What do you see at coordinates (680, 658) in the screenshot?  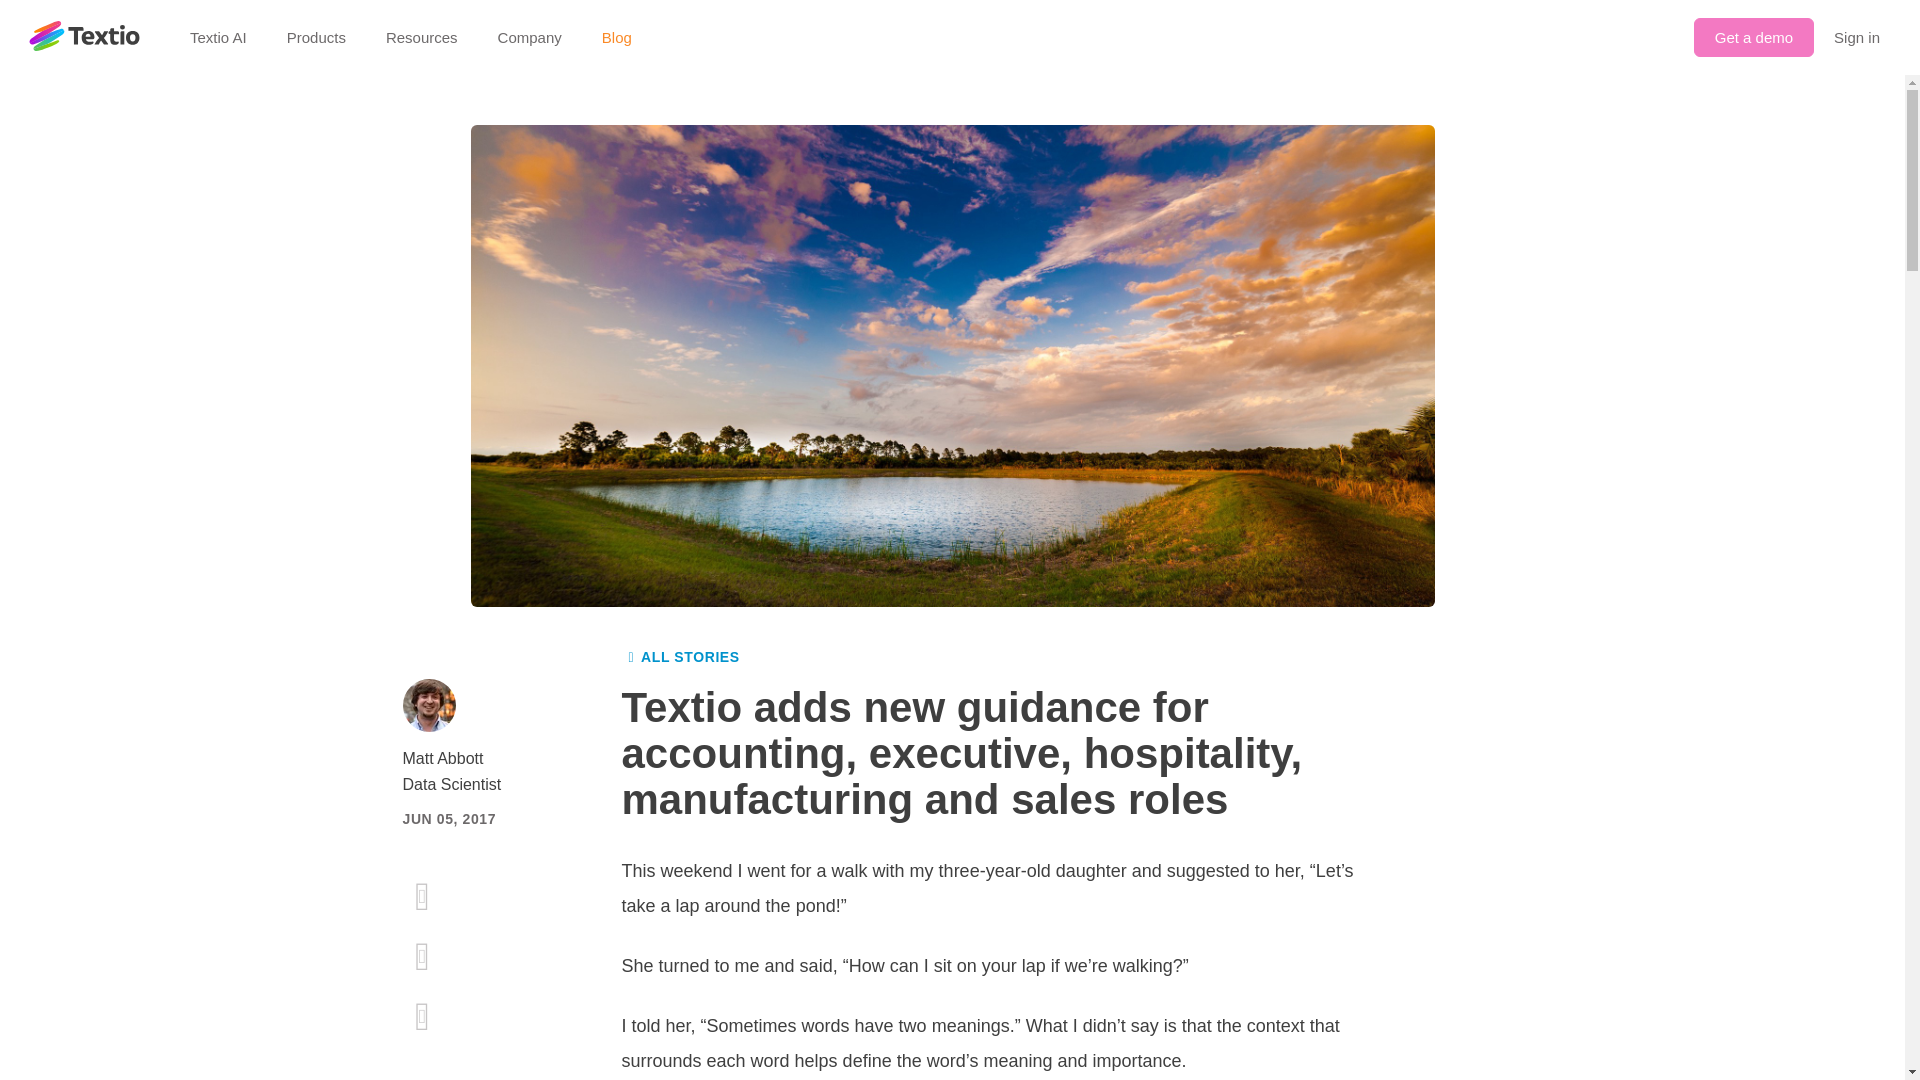 I see `ALL STORIES` at bounding box center [680, 658].